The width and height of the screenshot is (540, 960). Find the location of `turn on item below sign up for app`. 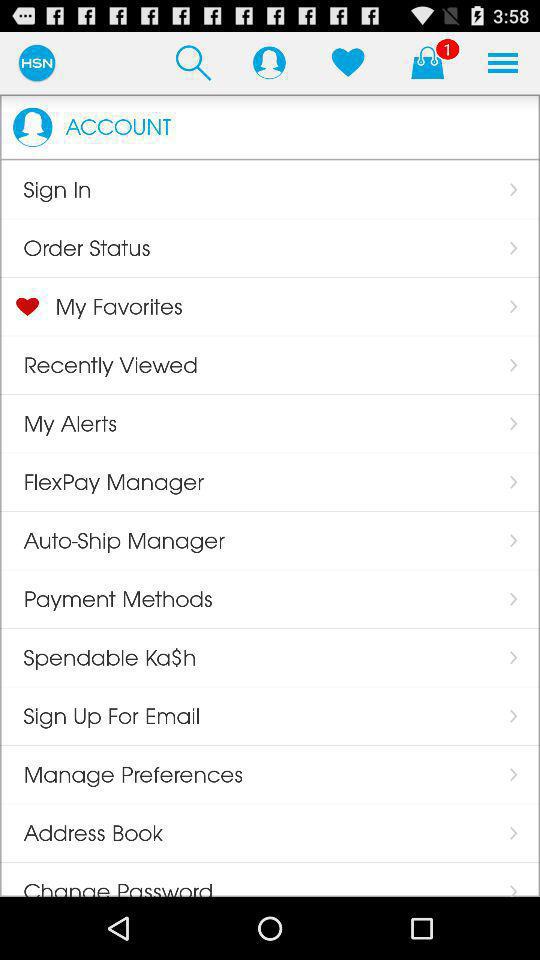

turn on item below sign up for app is located at coordinates (122, 774).